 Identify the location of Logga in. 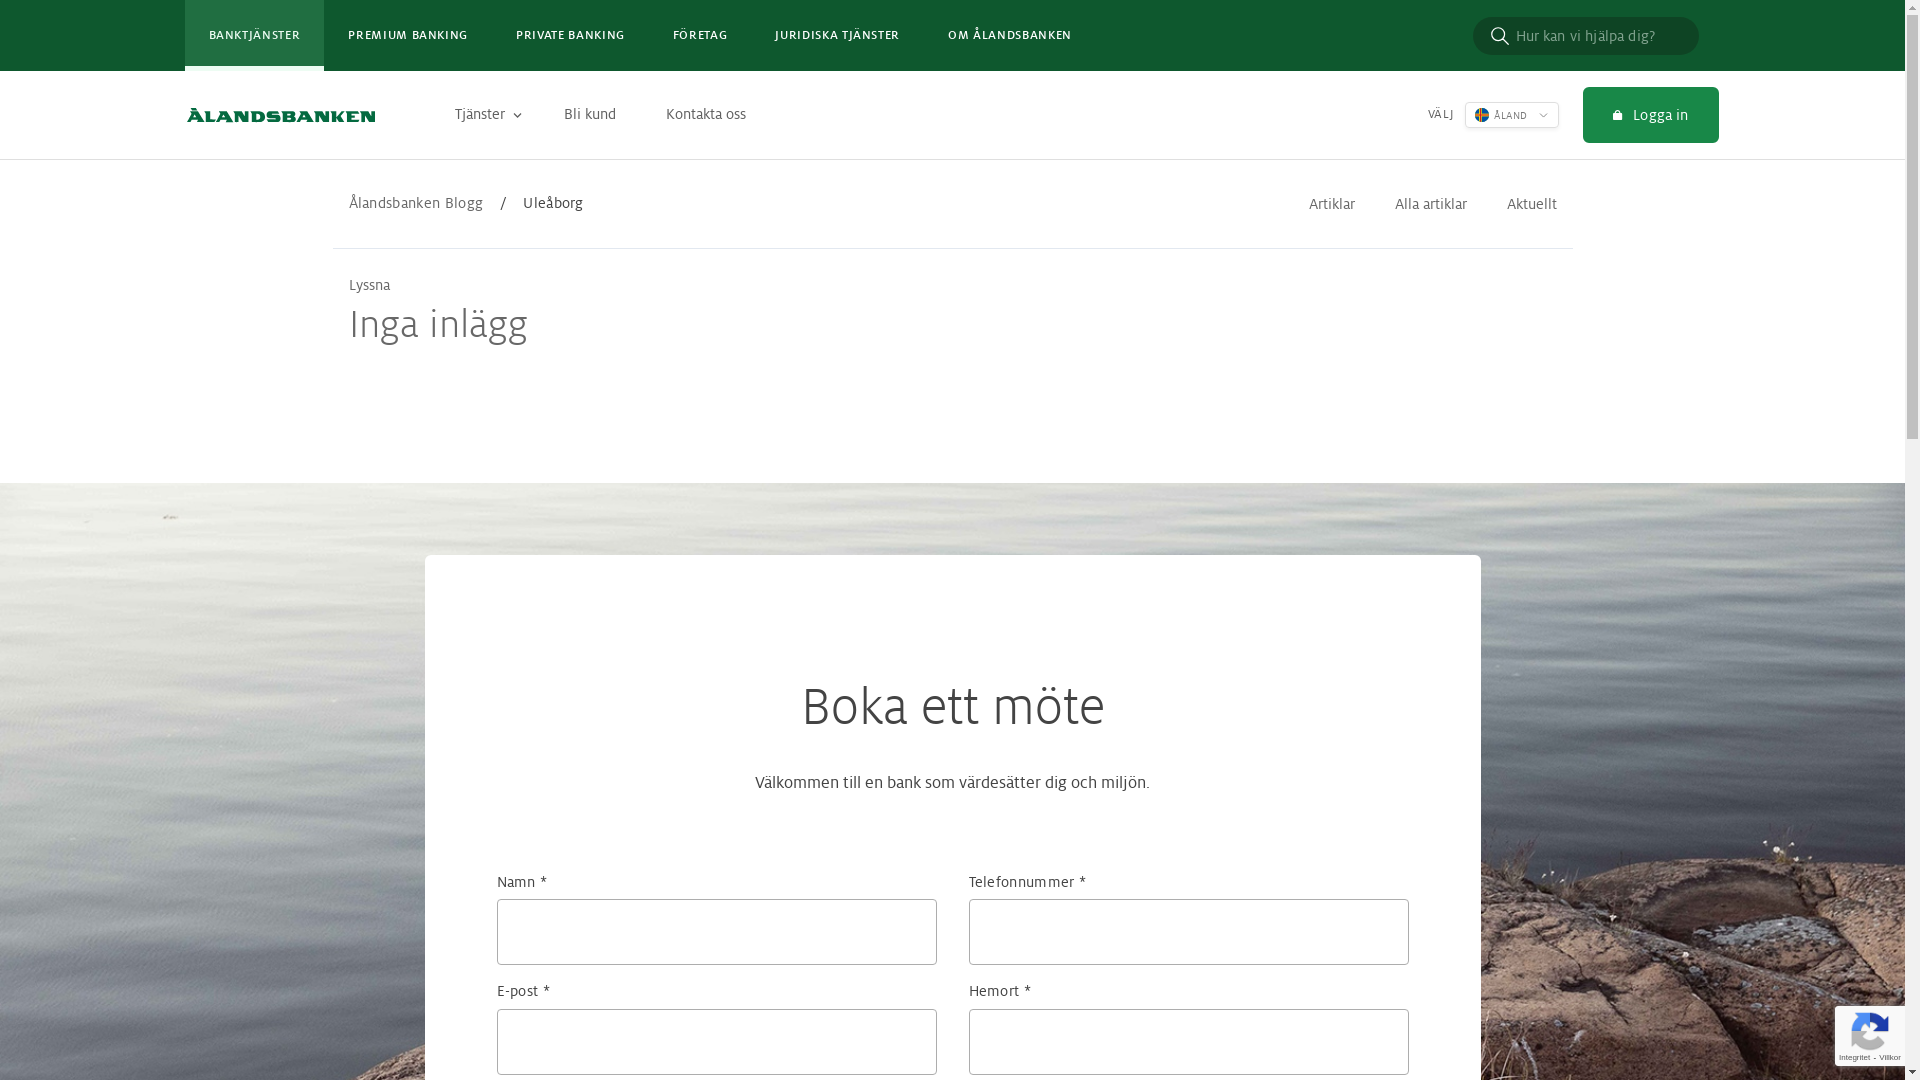
(1650, 115).